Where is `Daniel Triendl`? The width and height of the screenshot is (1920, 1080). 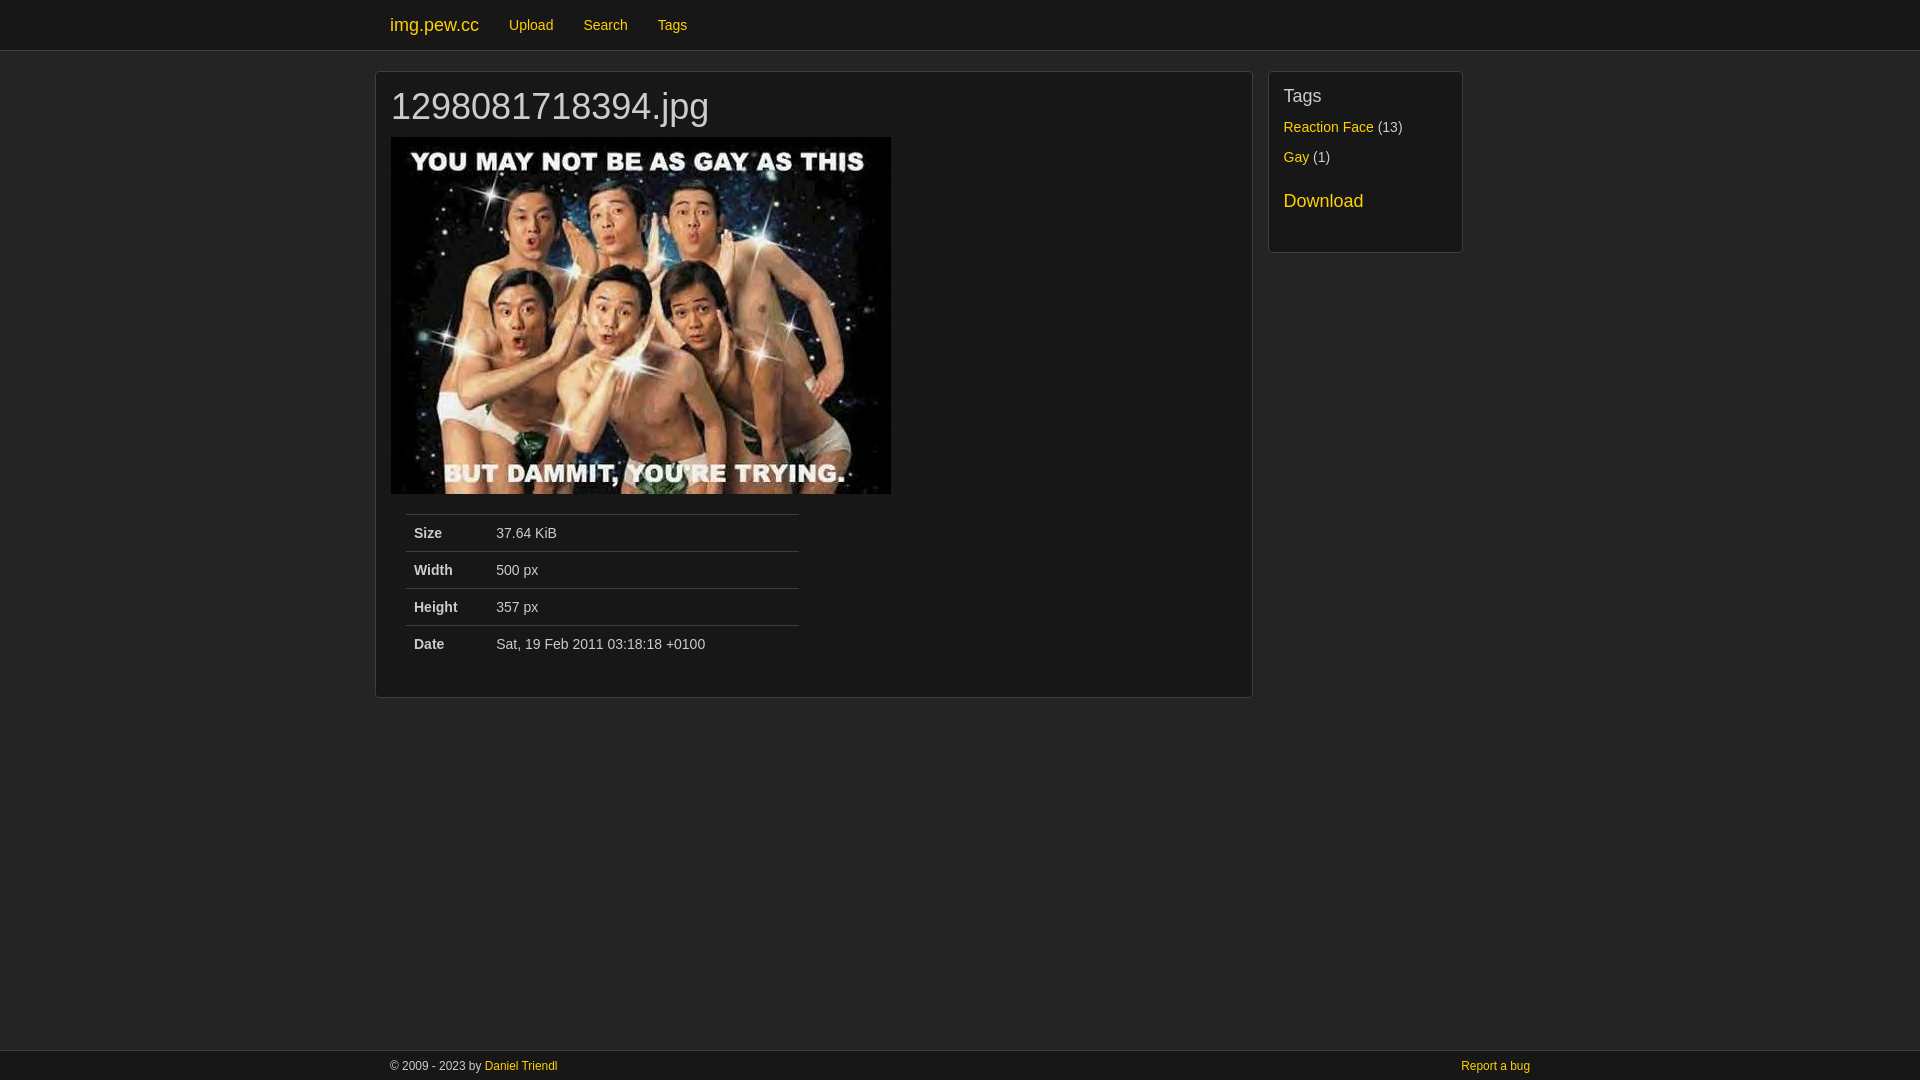
Daniel Triendl is located at coordinates (522, 1066).